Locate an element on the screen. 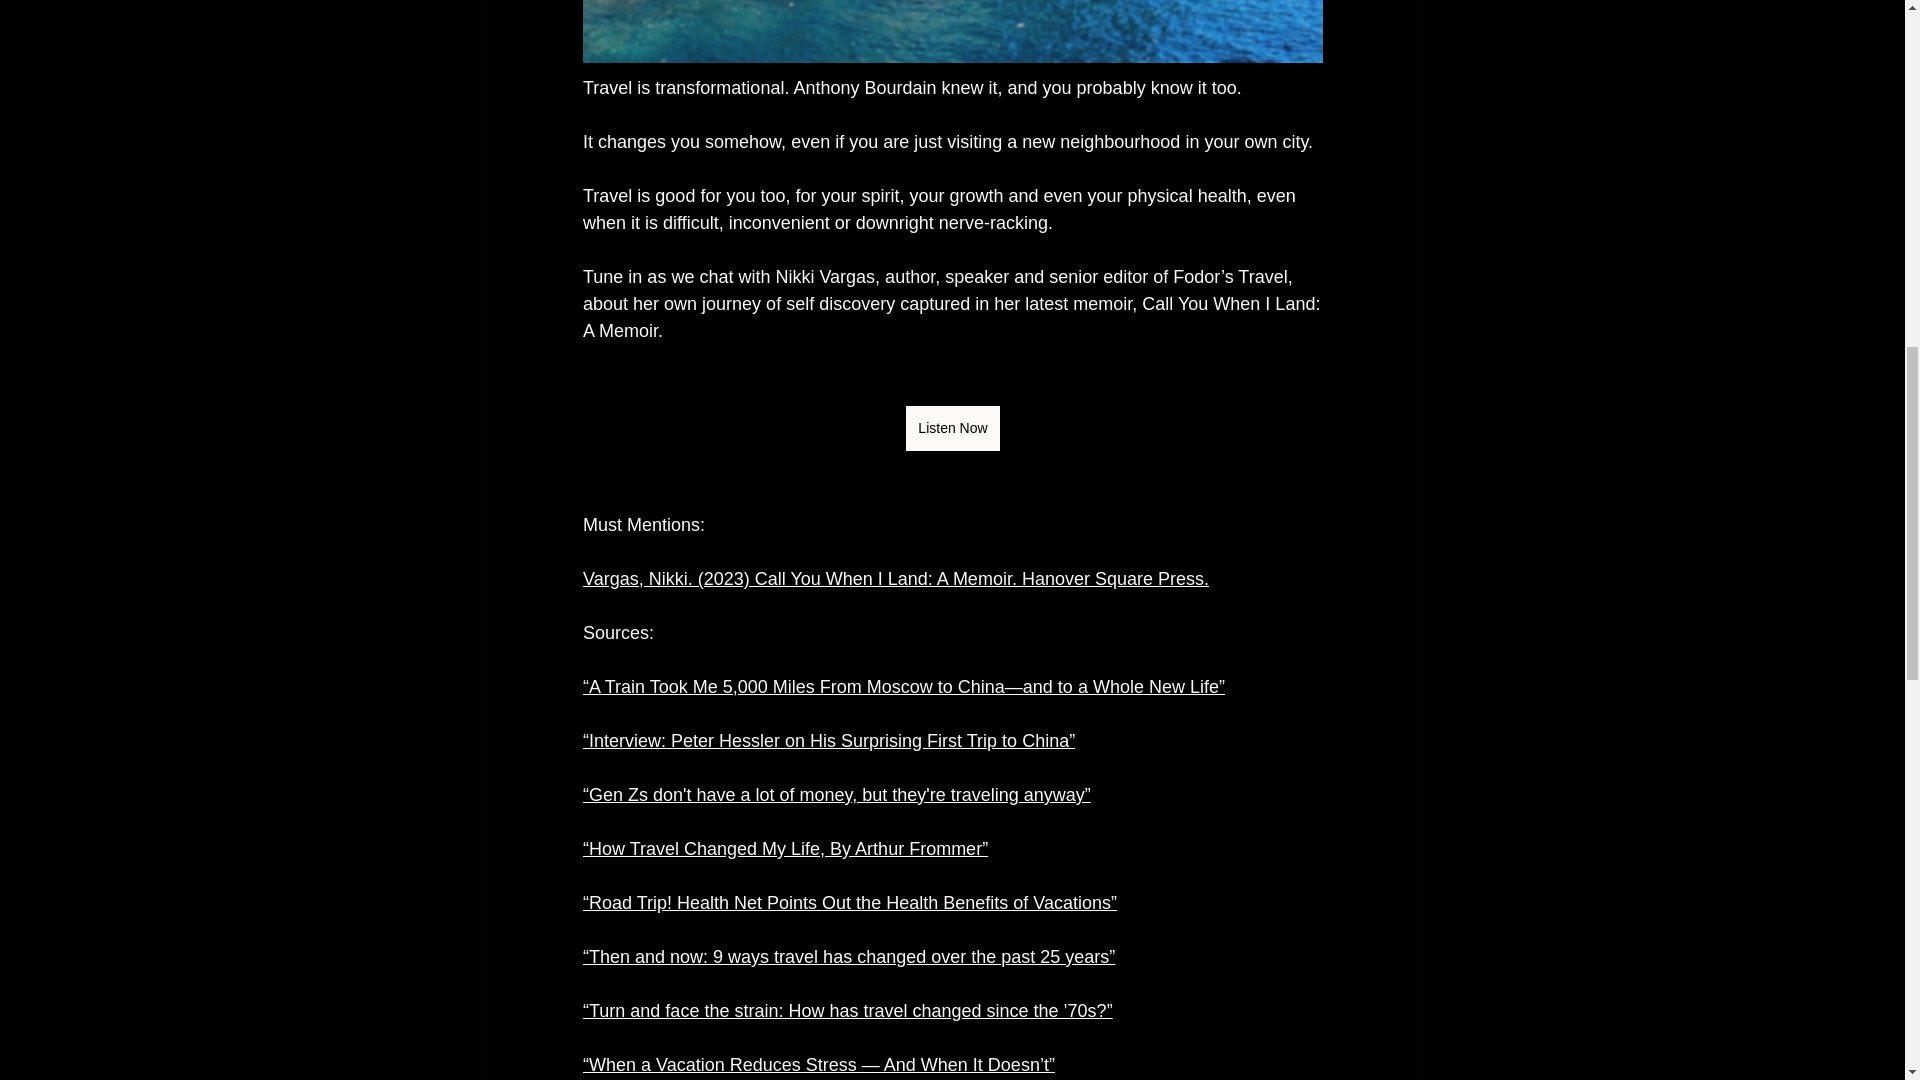  Listen Now is located at coordinates (952, 428).